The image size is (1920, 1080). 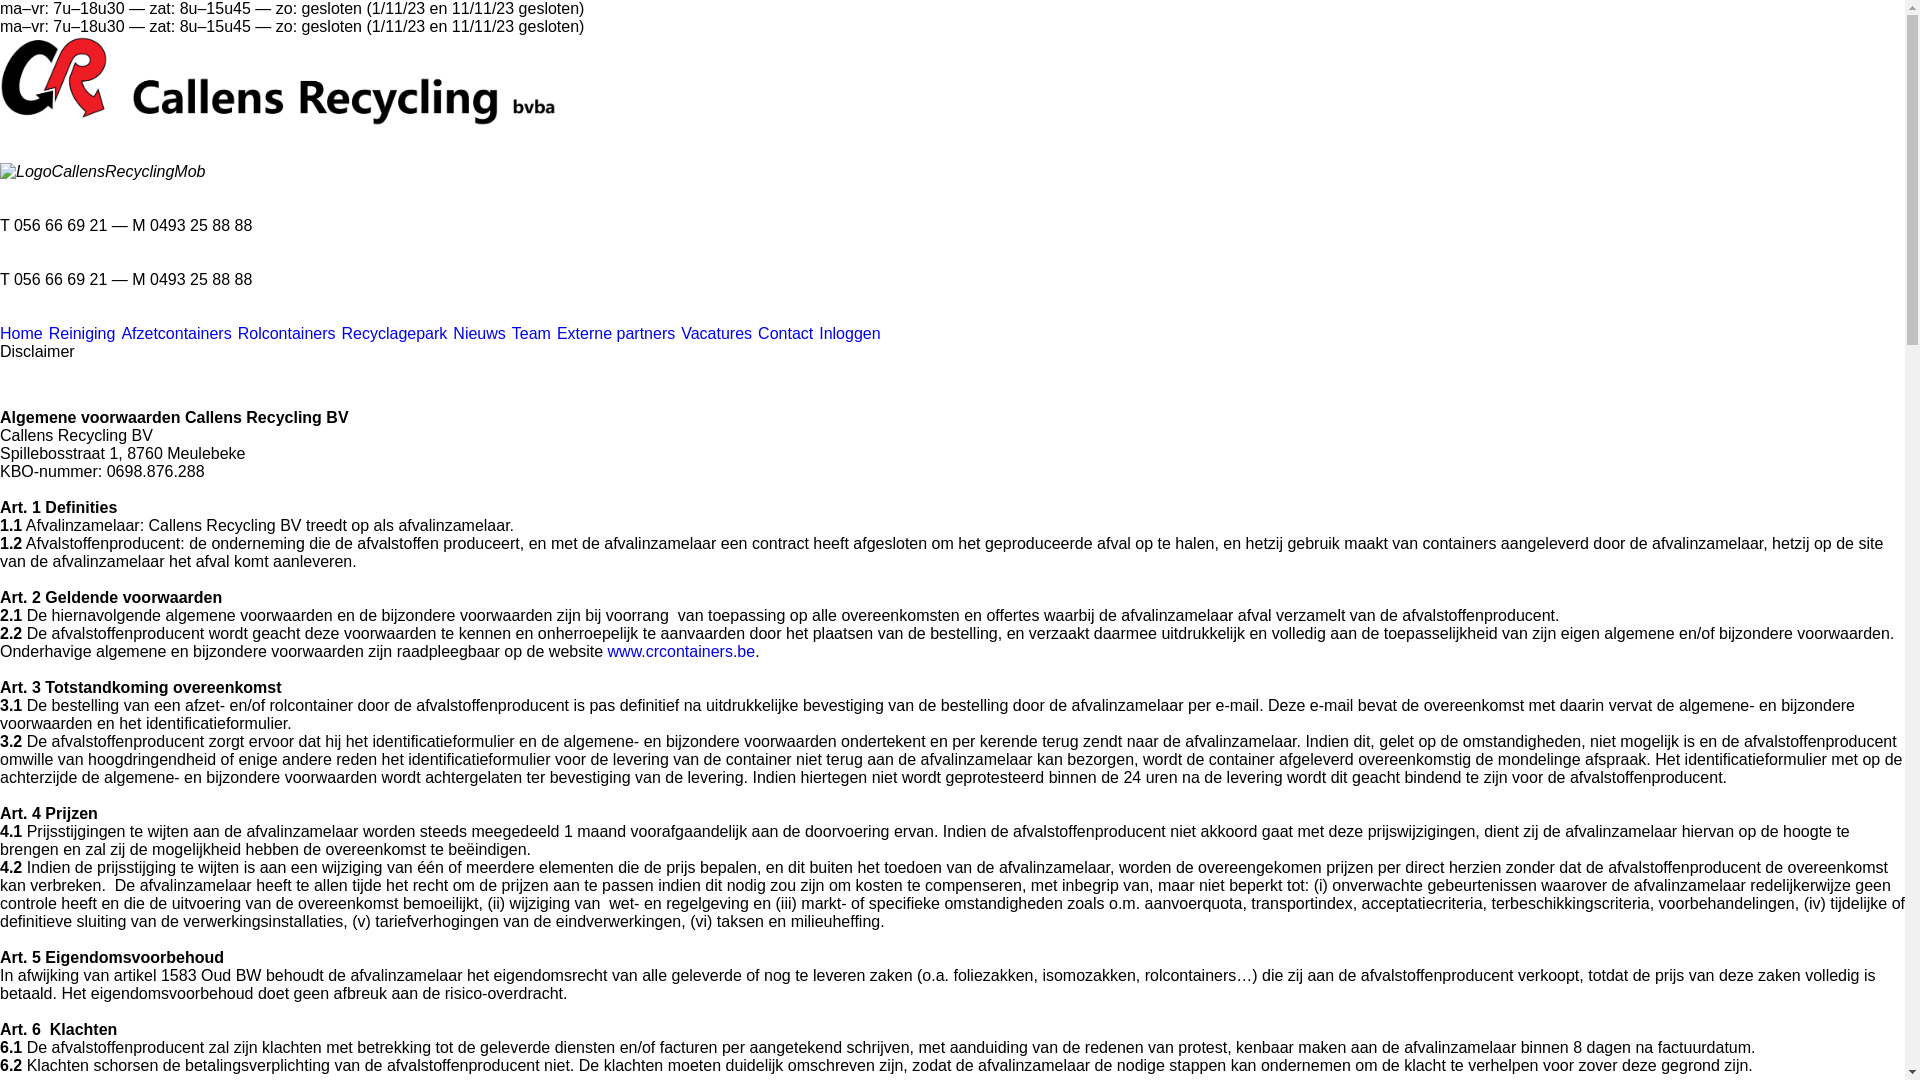 What do you see at coordinates (22, 334) in the screenshot?
I see `Home` at bounding box center [22, 334].